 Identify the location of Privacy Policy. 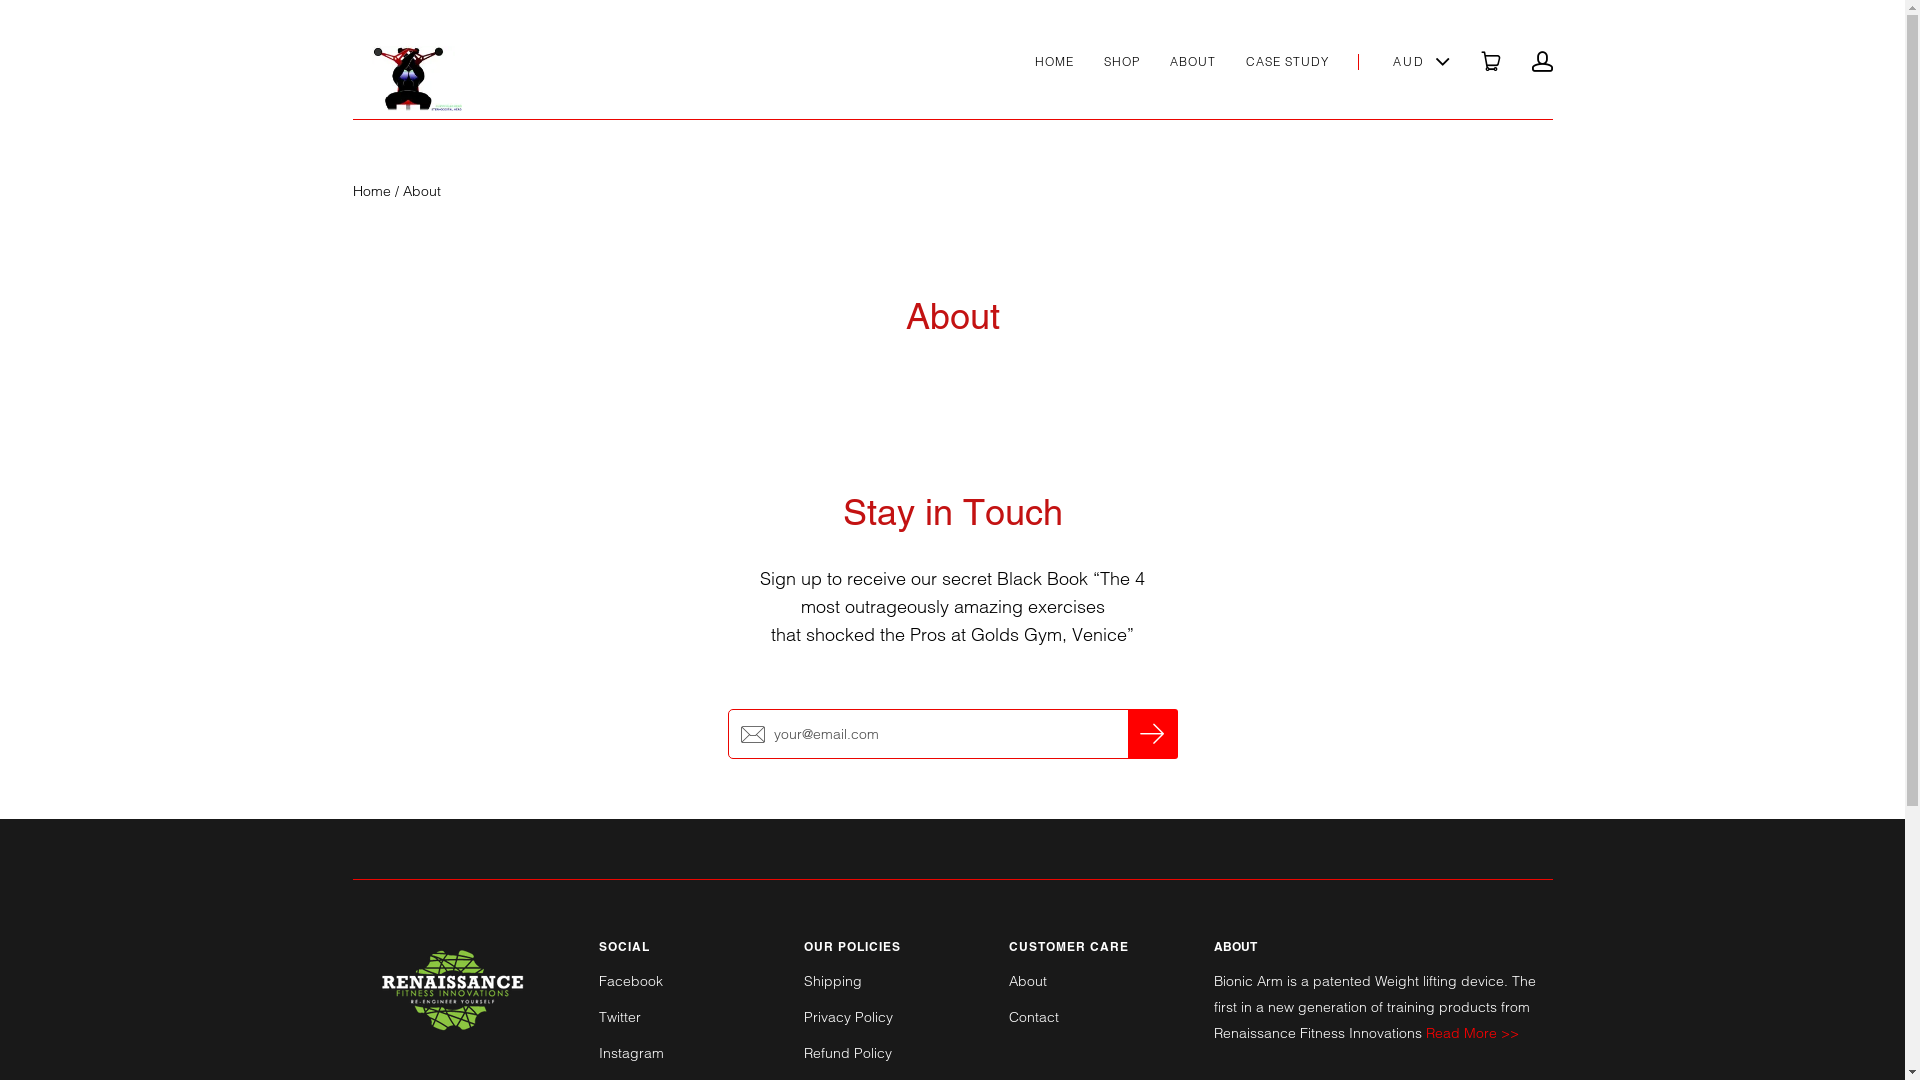
(848, 1017).